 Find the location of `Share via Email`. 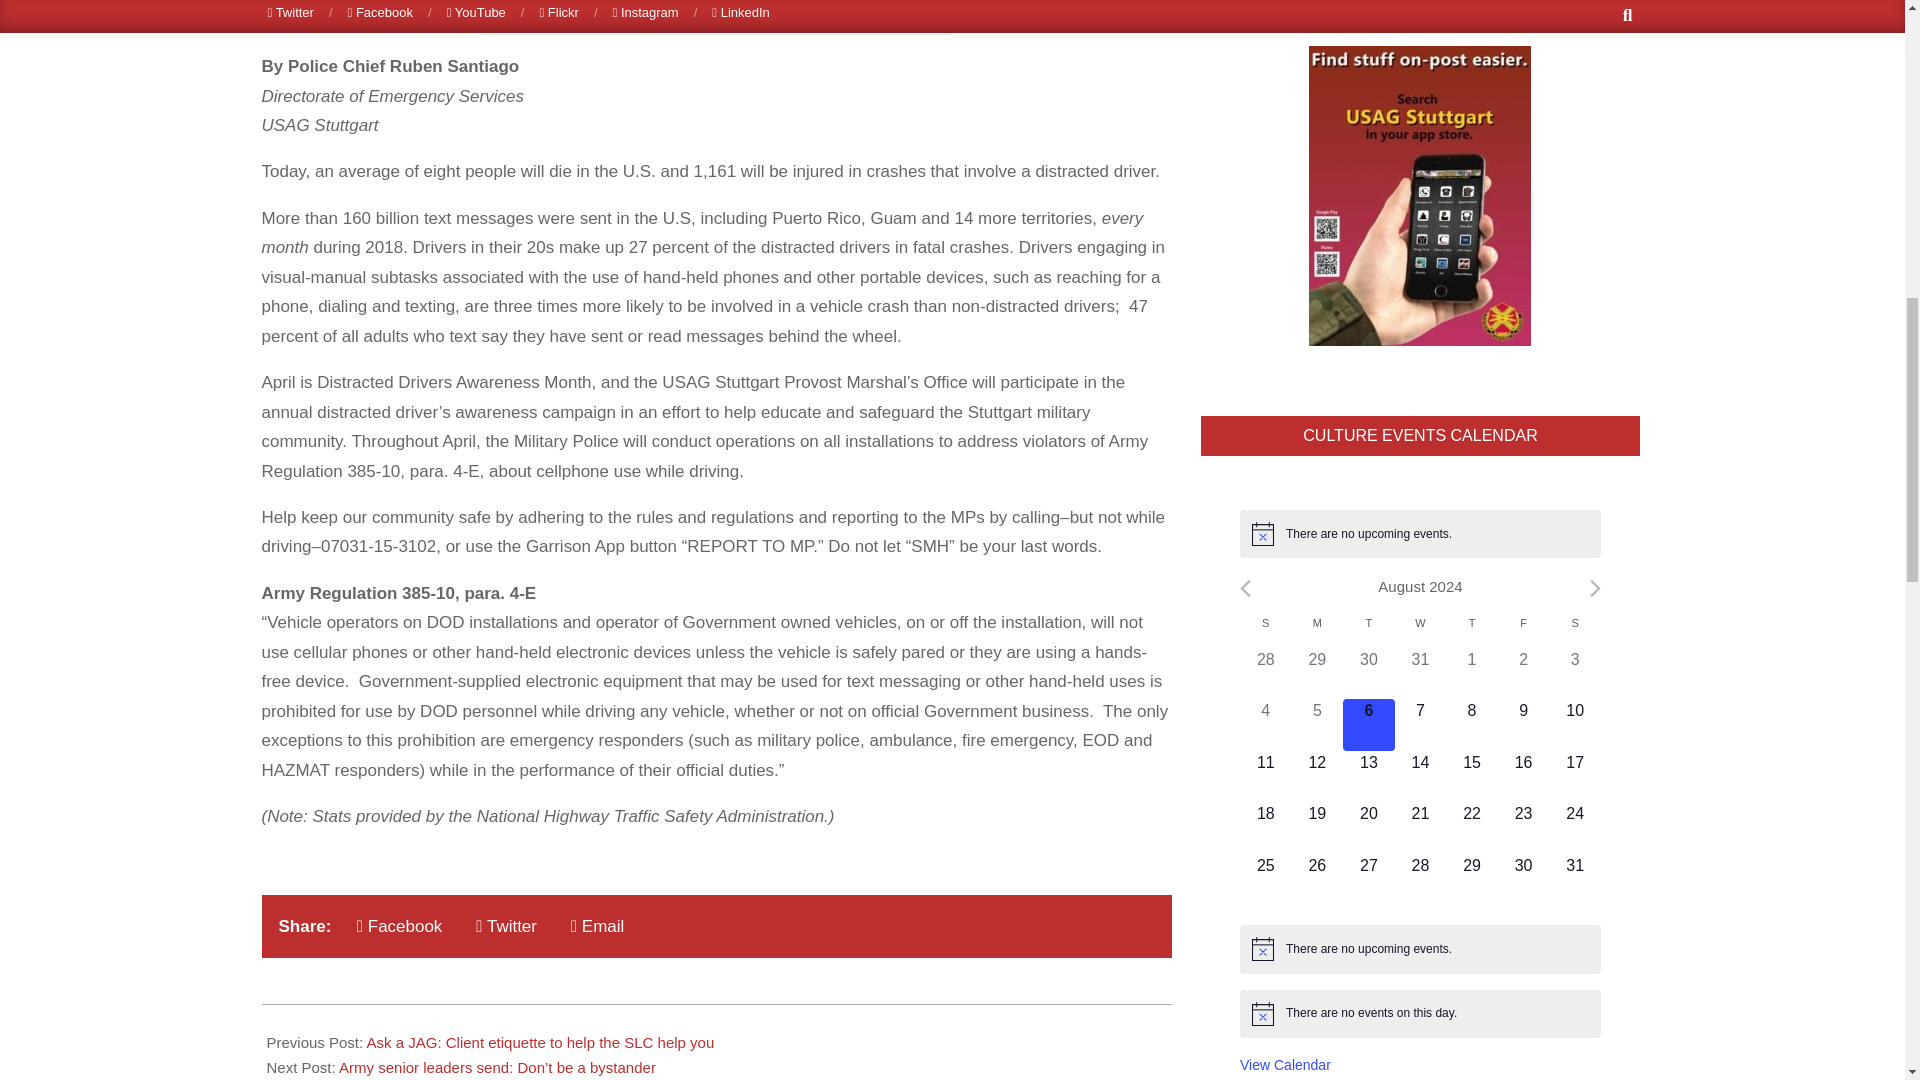

Share via Email is located at coordinates (596, 926).